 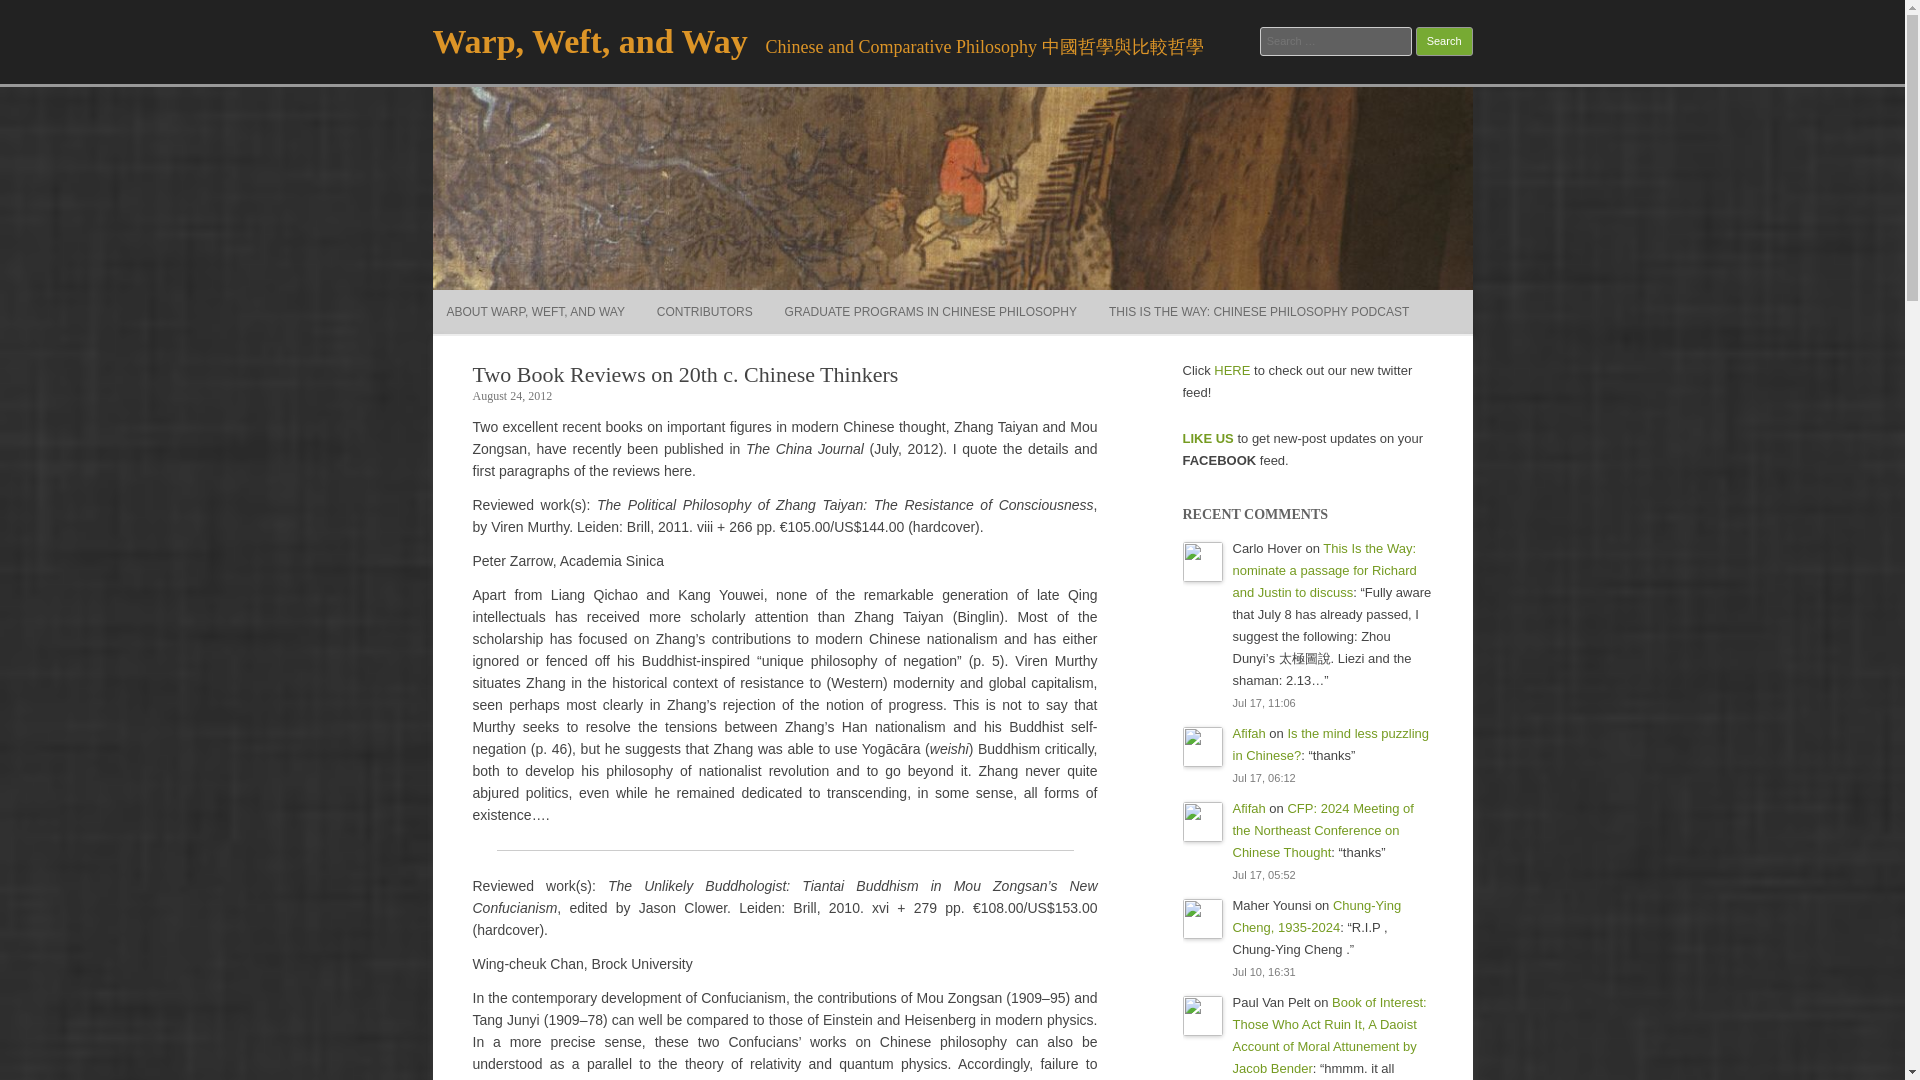 I want to click on Warp, Weft, and Way, so click(x=589, y=41).